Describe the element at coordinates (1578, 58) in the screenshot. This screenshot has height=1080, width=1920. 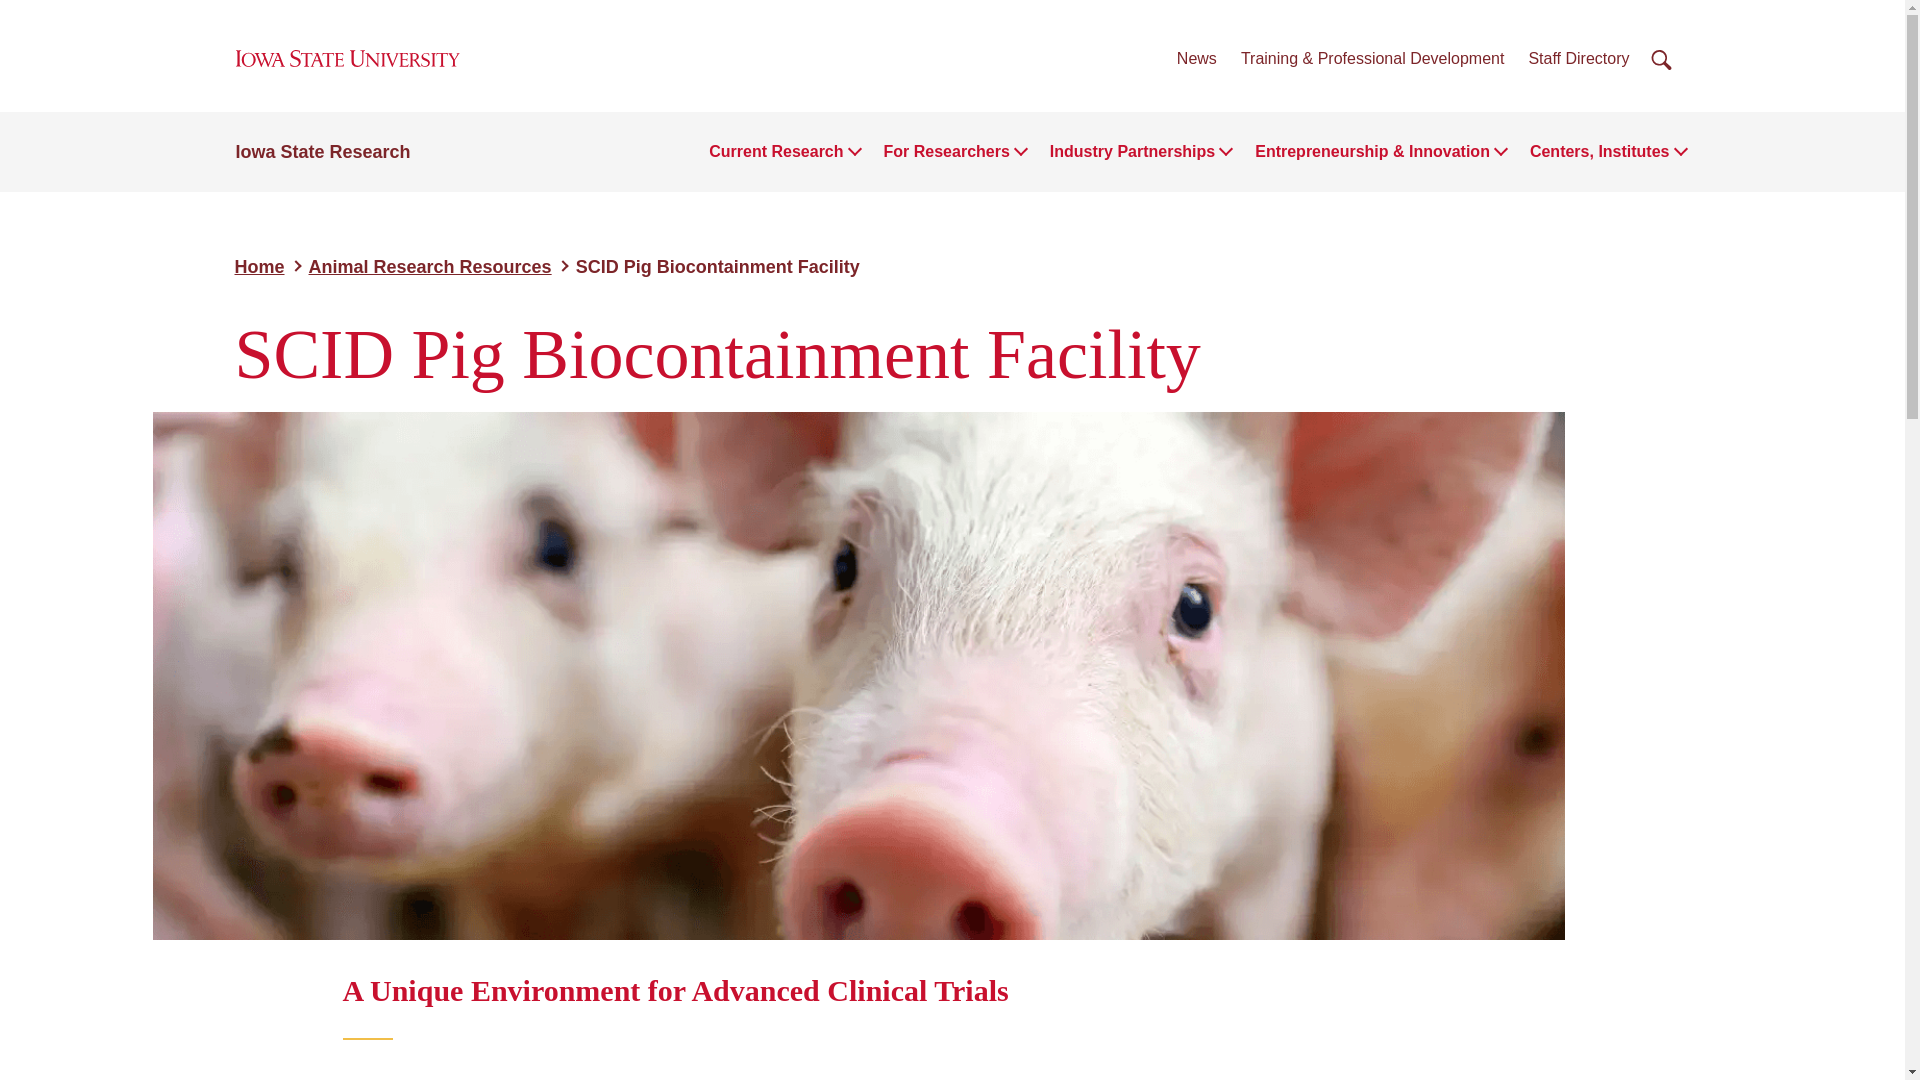
I see `Staff Directory` at that location.